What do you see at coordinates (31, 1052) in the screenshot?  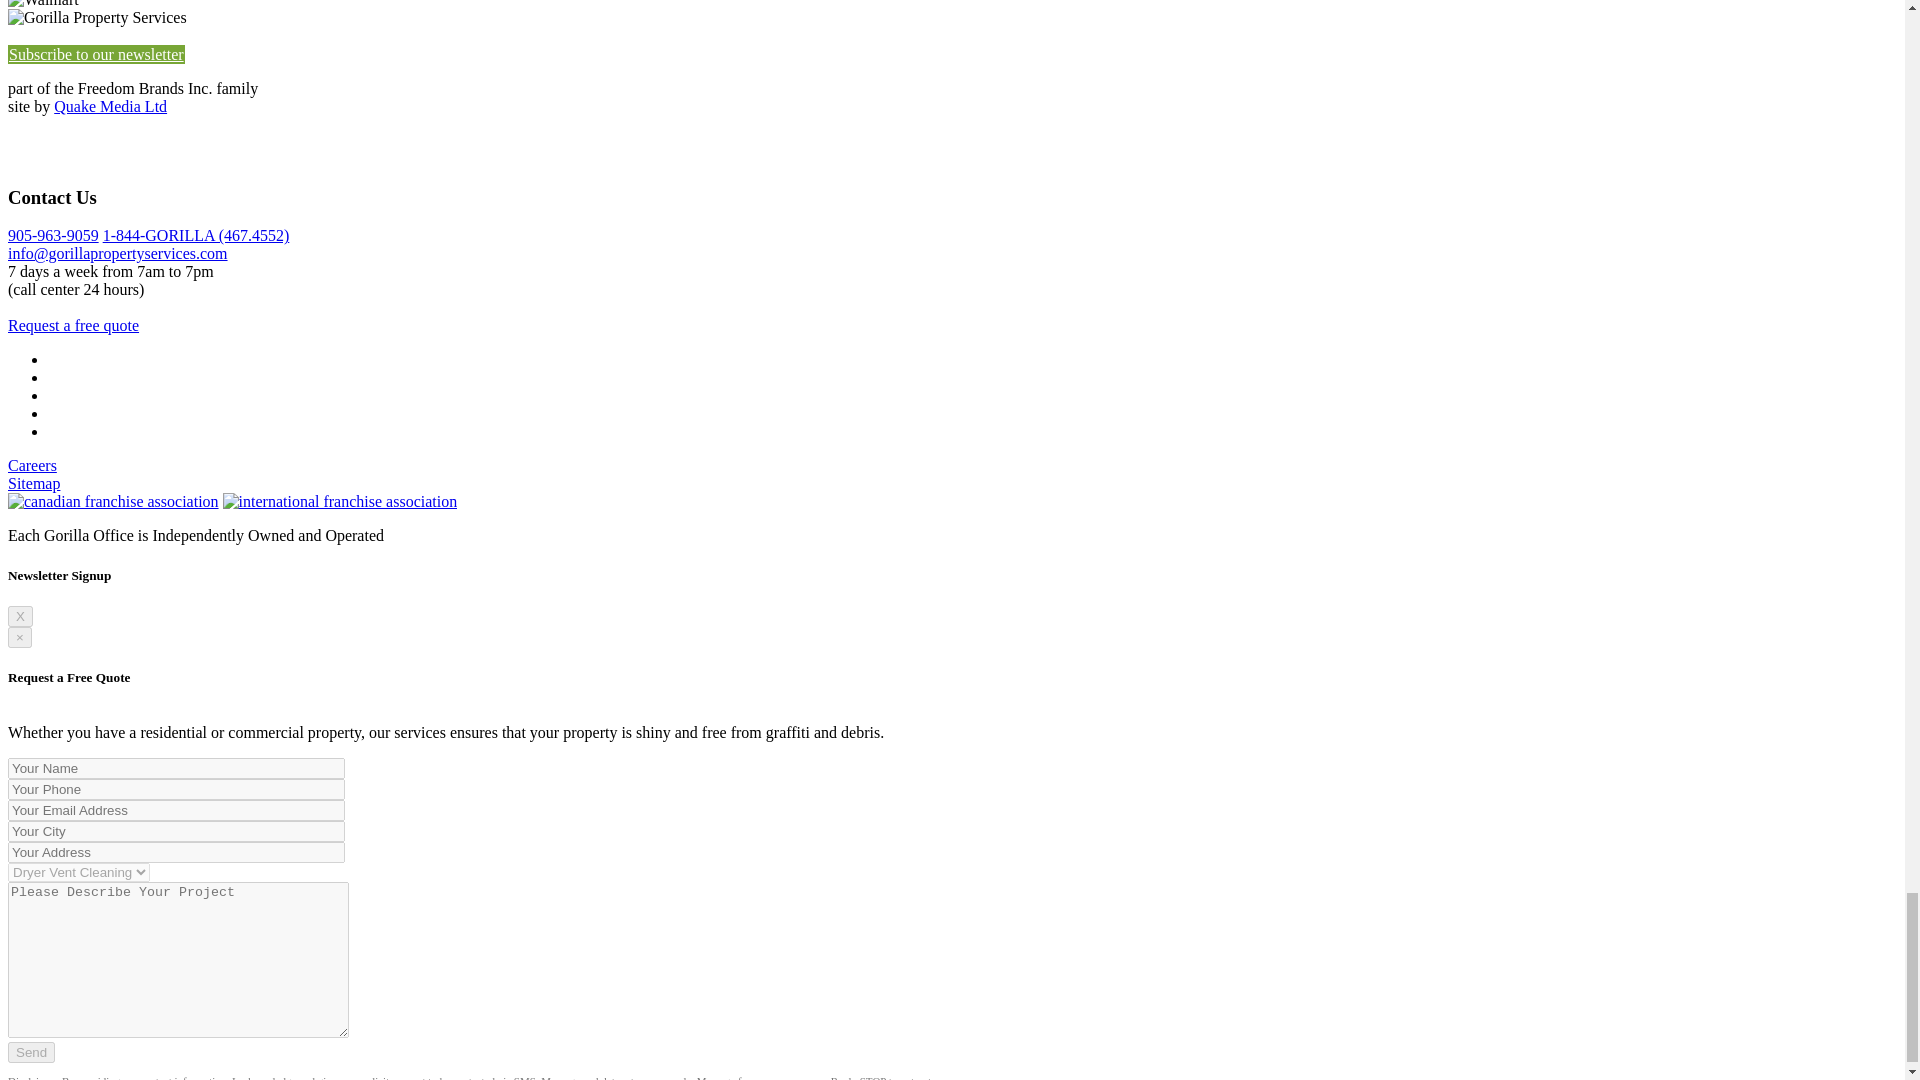 I see `Send` at bounding box center [31, 1052].